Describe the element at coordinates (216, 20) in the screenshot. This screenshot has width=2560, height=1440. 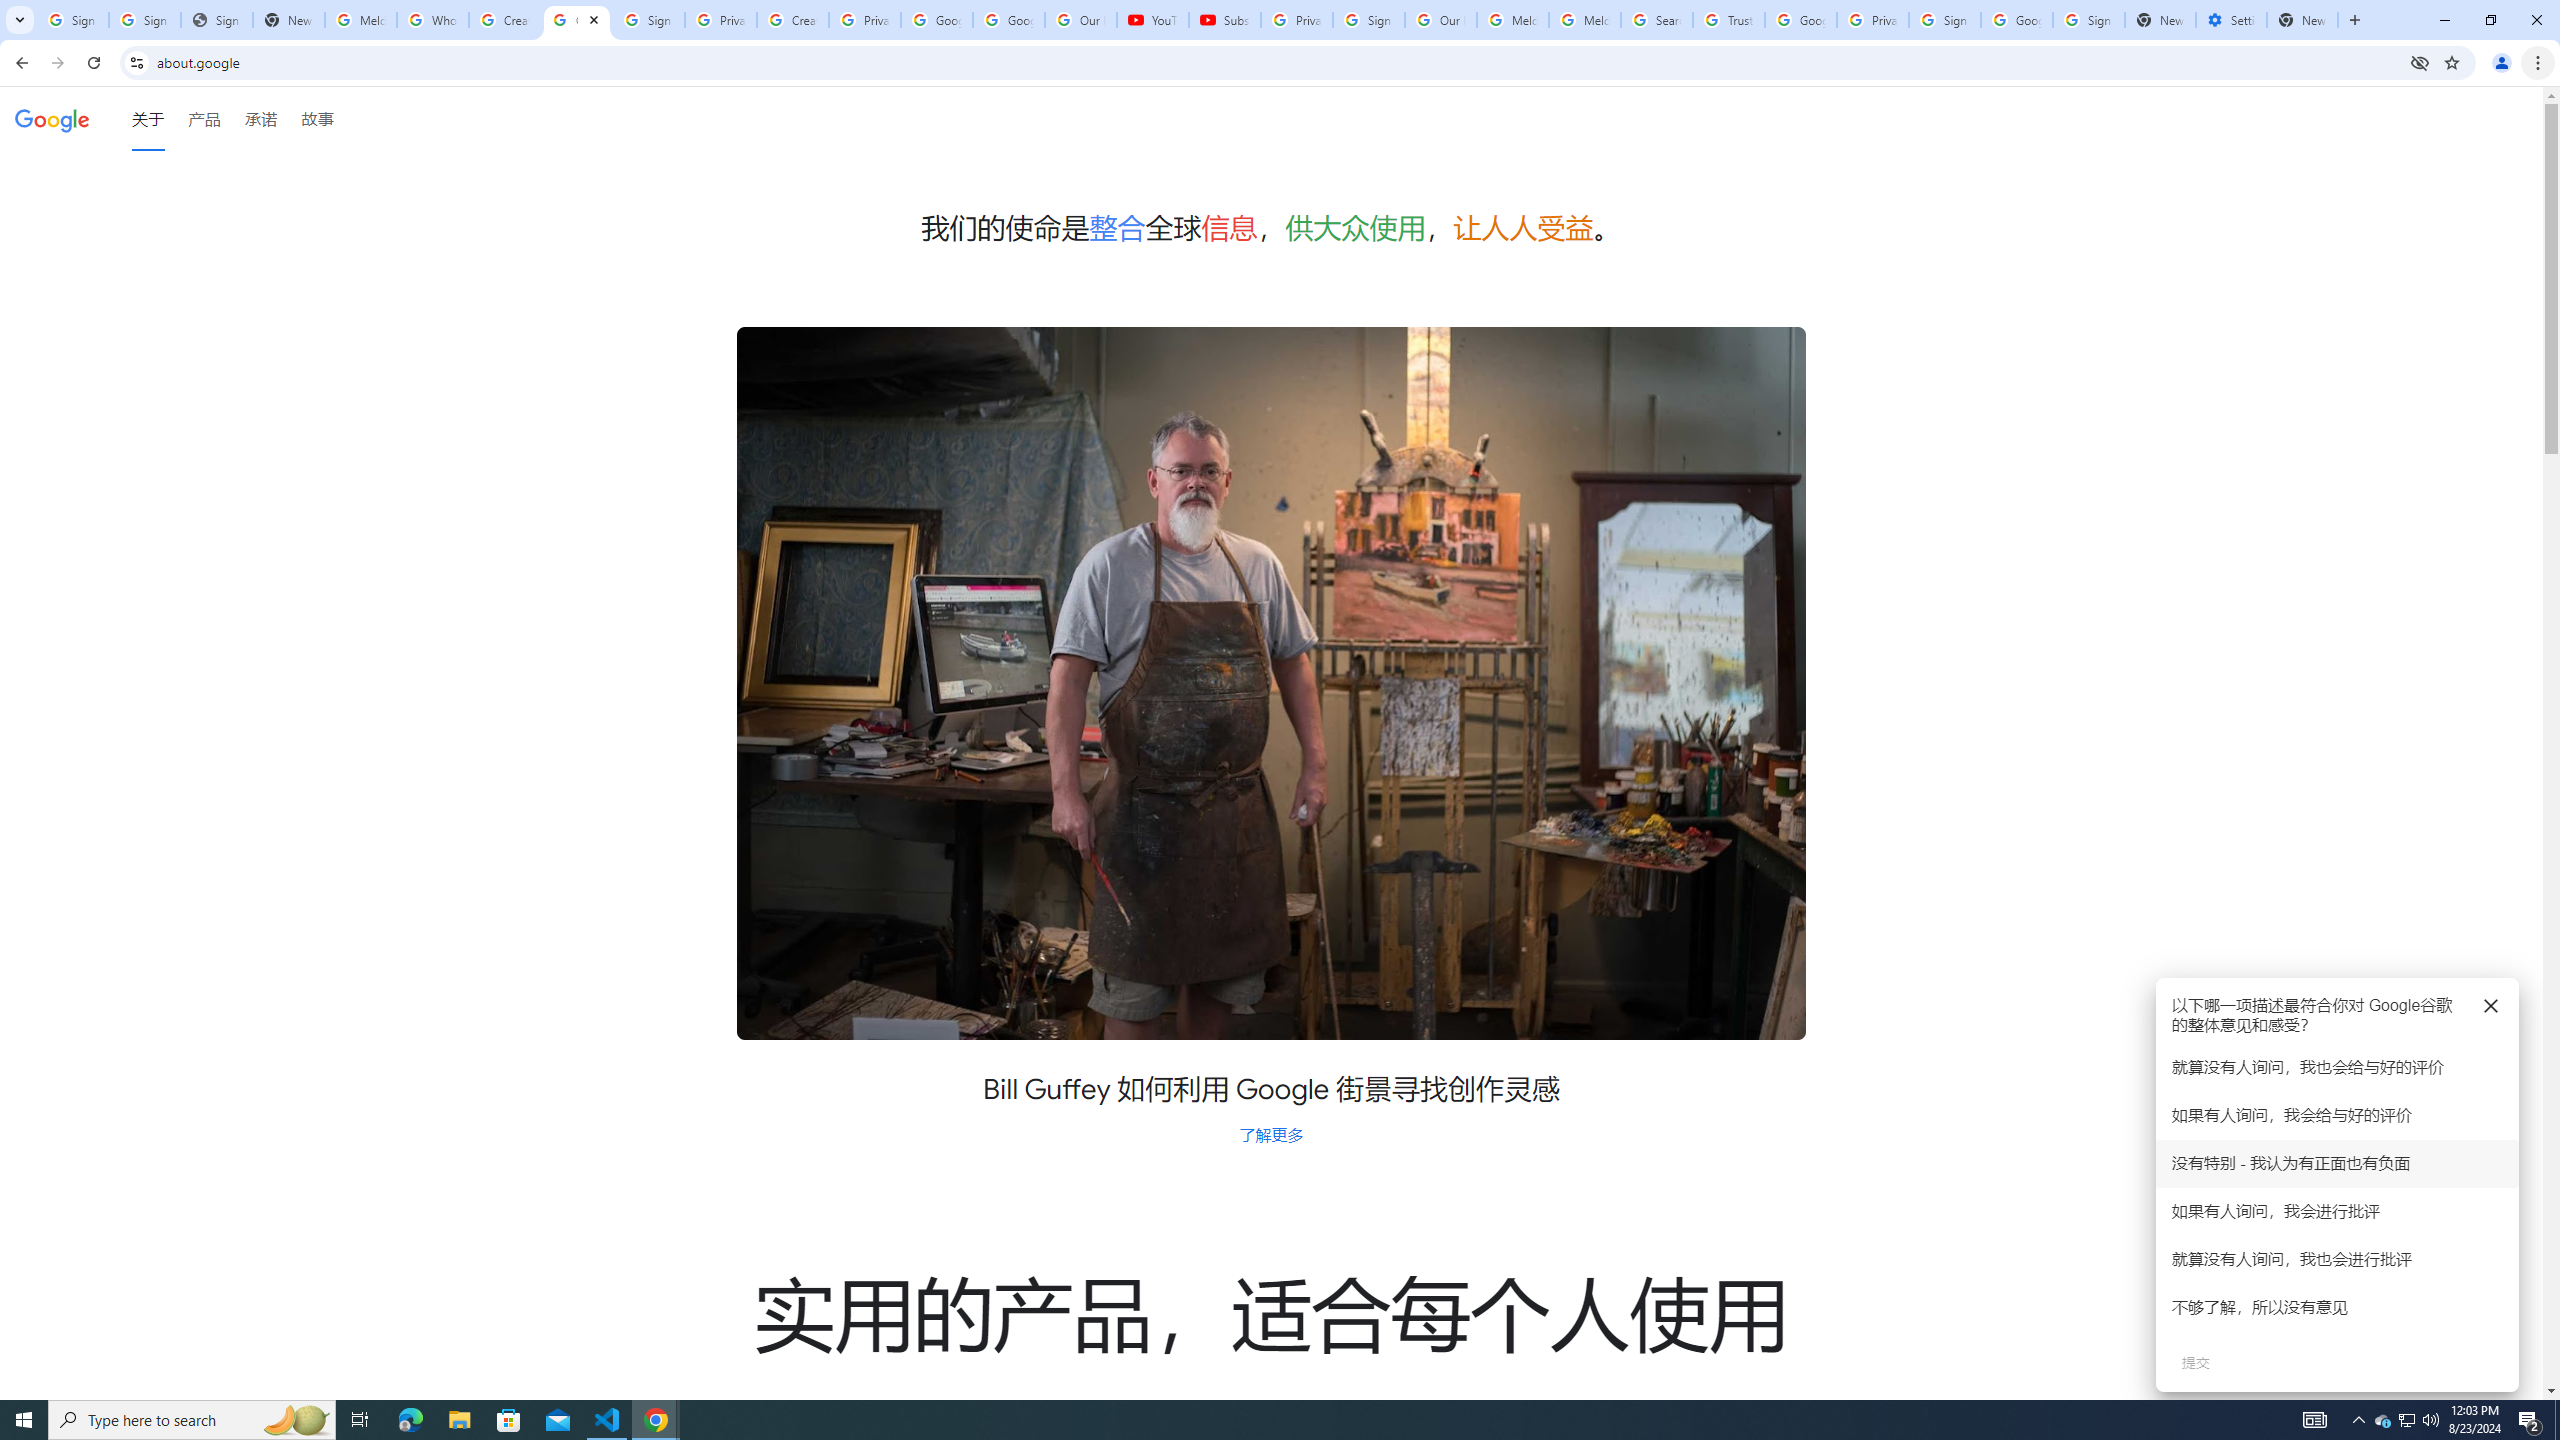
I see `Sign In - USA TODAY` at that location.